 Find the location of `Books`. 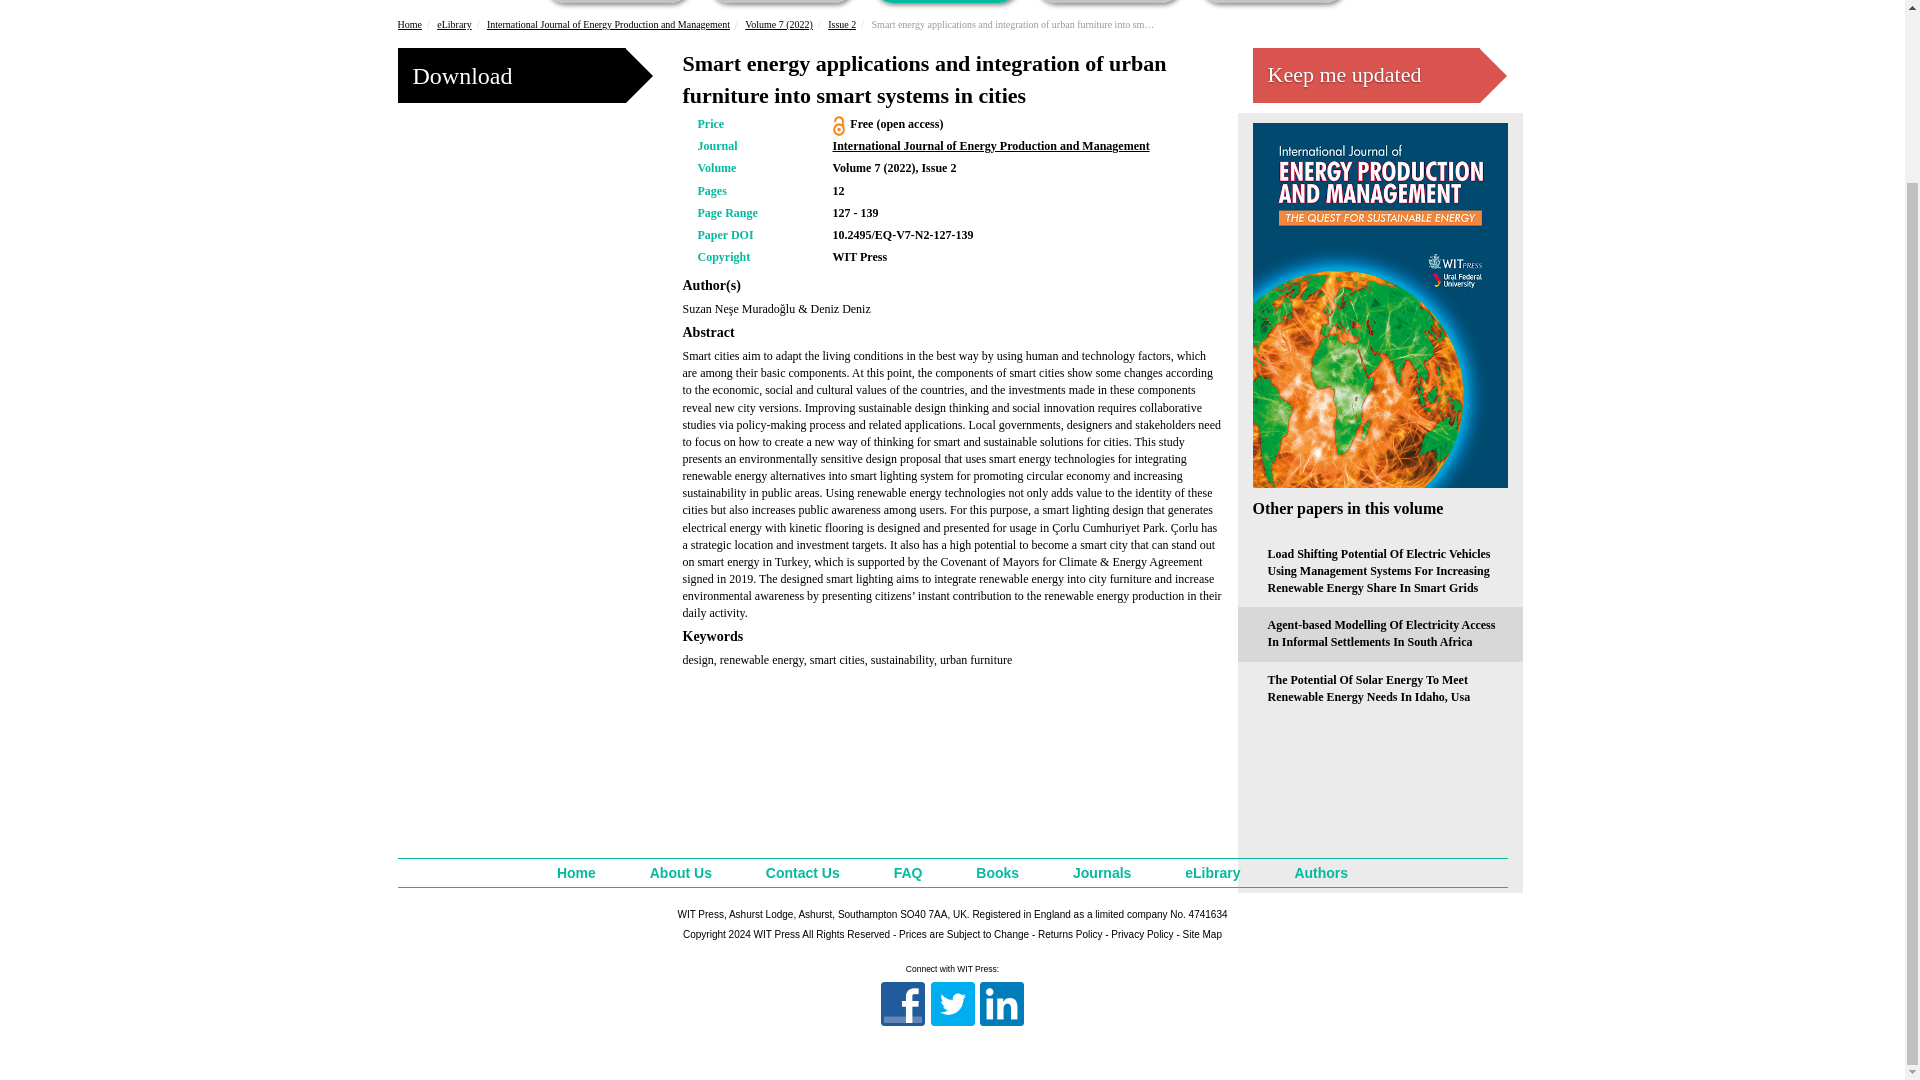

Books is located at coordinates (617, 2).